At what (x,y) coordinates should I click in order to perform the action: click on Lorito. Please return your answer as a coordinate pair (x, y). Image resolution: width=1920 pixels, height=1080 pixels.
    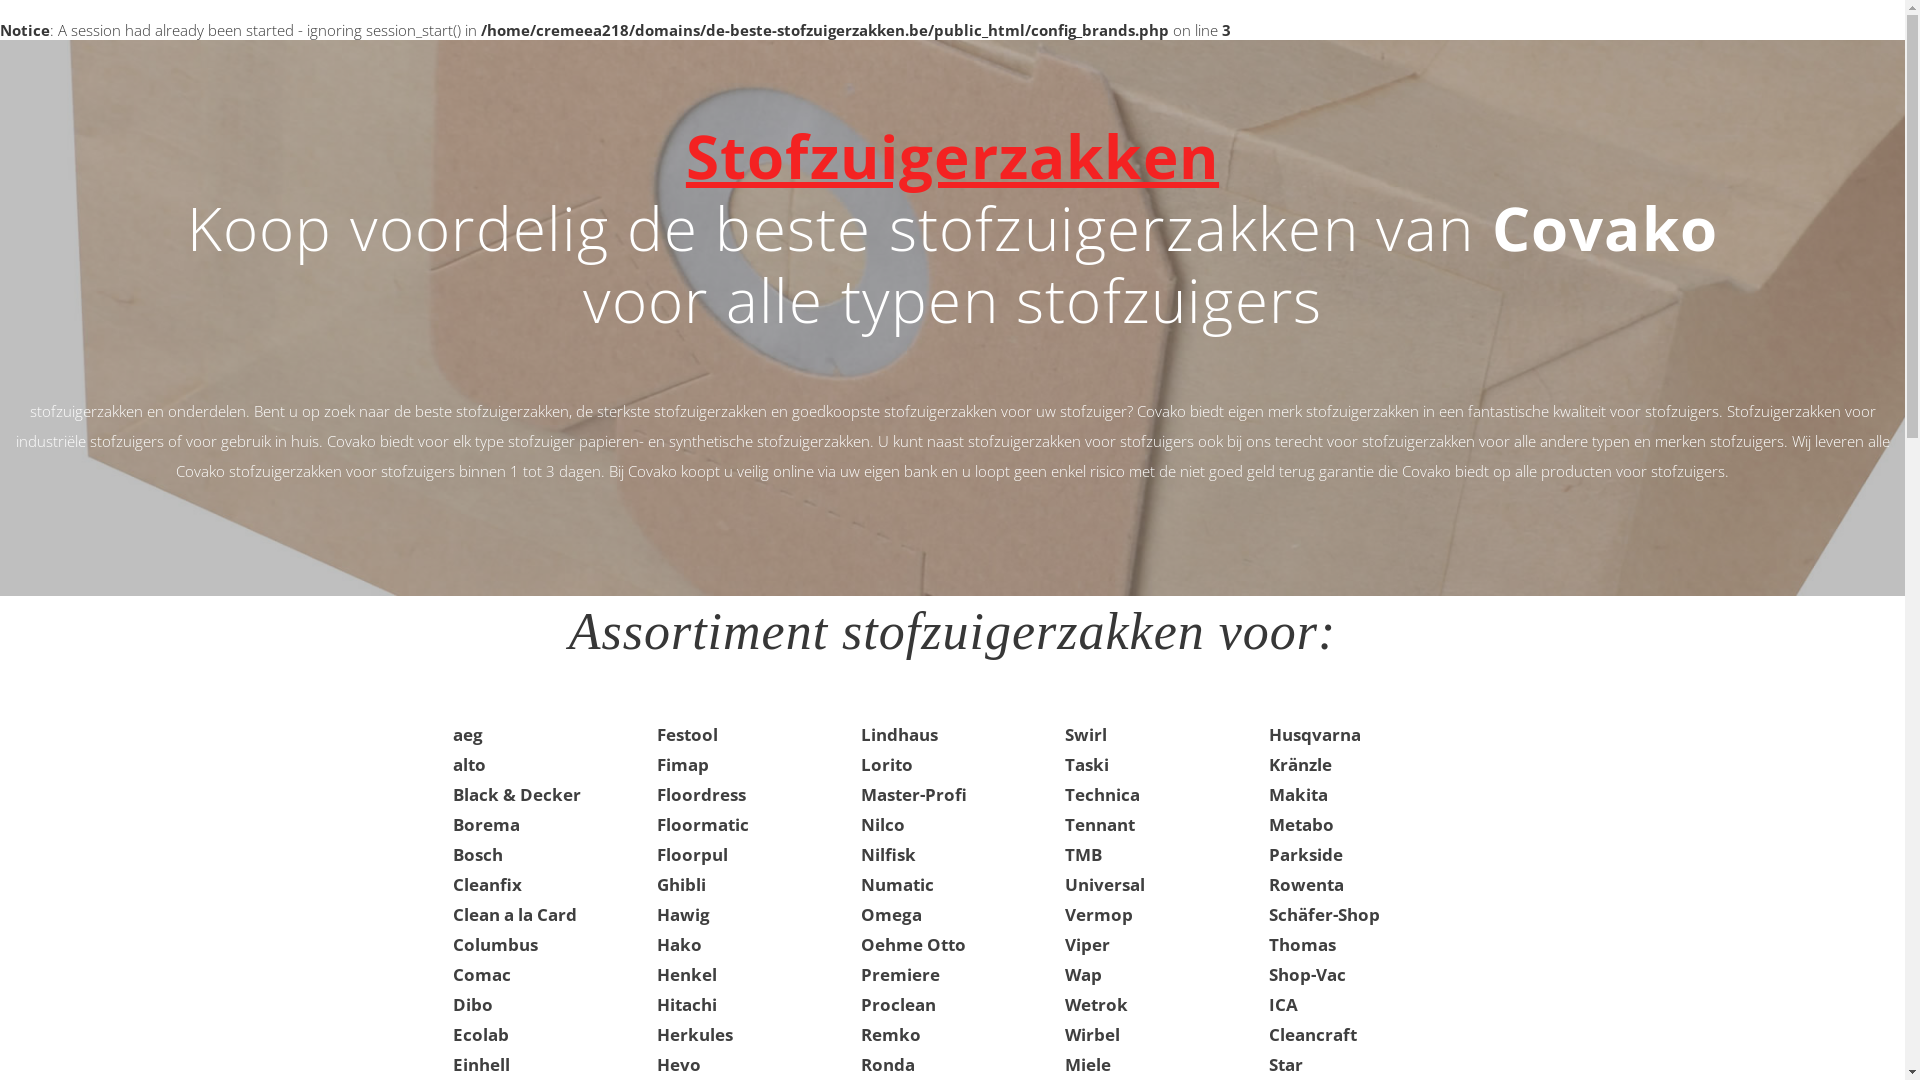
    Looking at the image, I should click on (886, 764).